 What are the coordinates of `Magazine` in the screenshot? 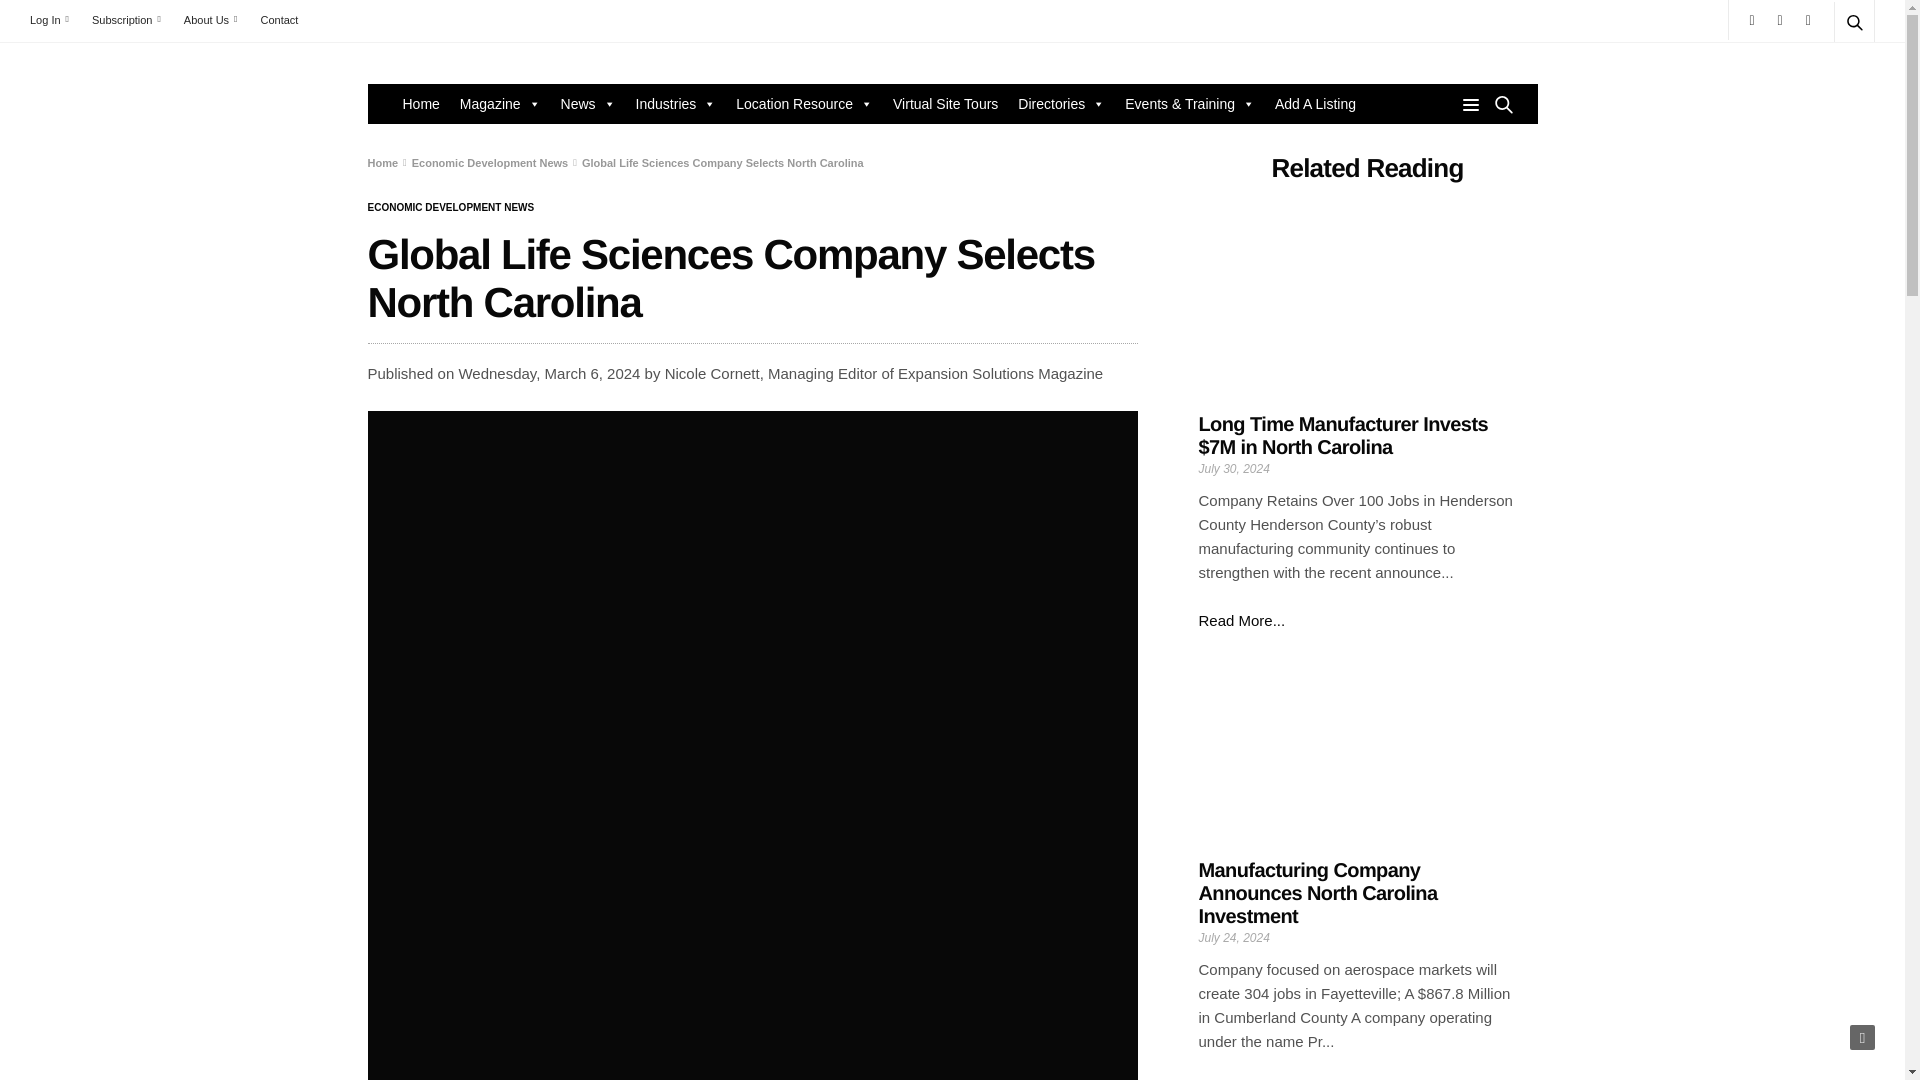 It's located at (500, 104).